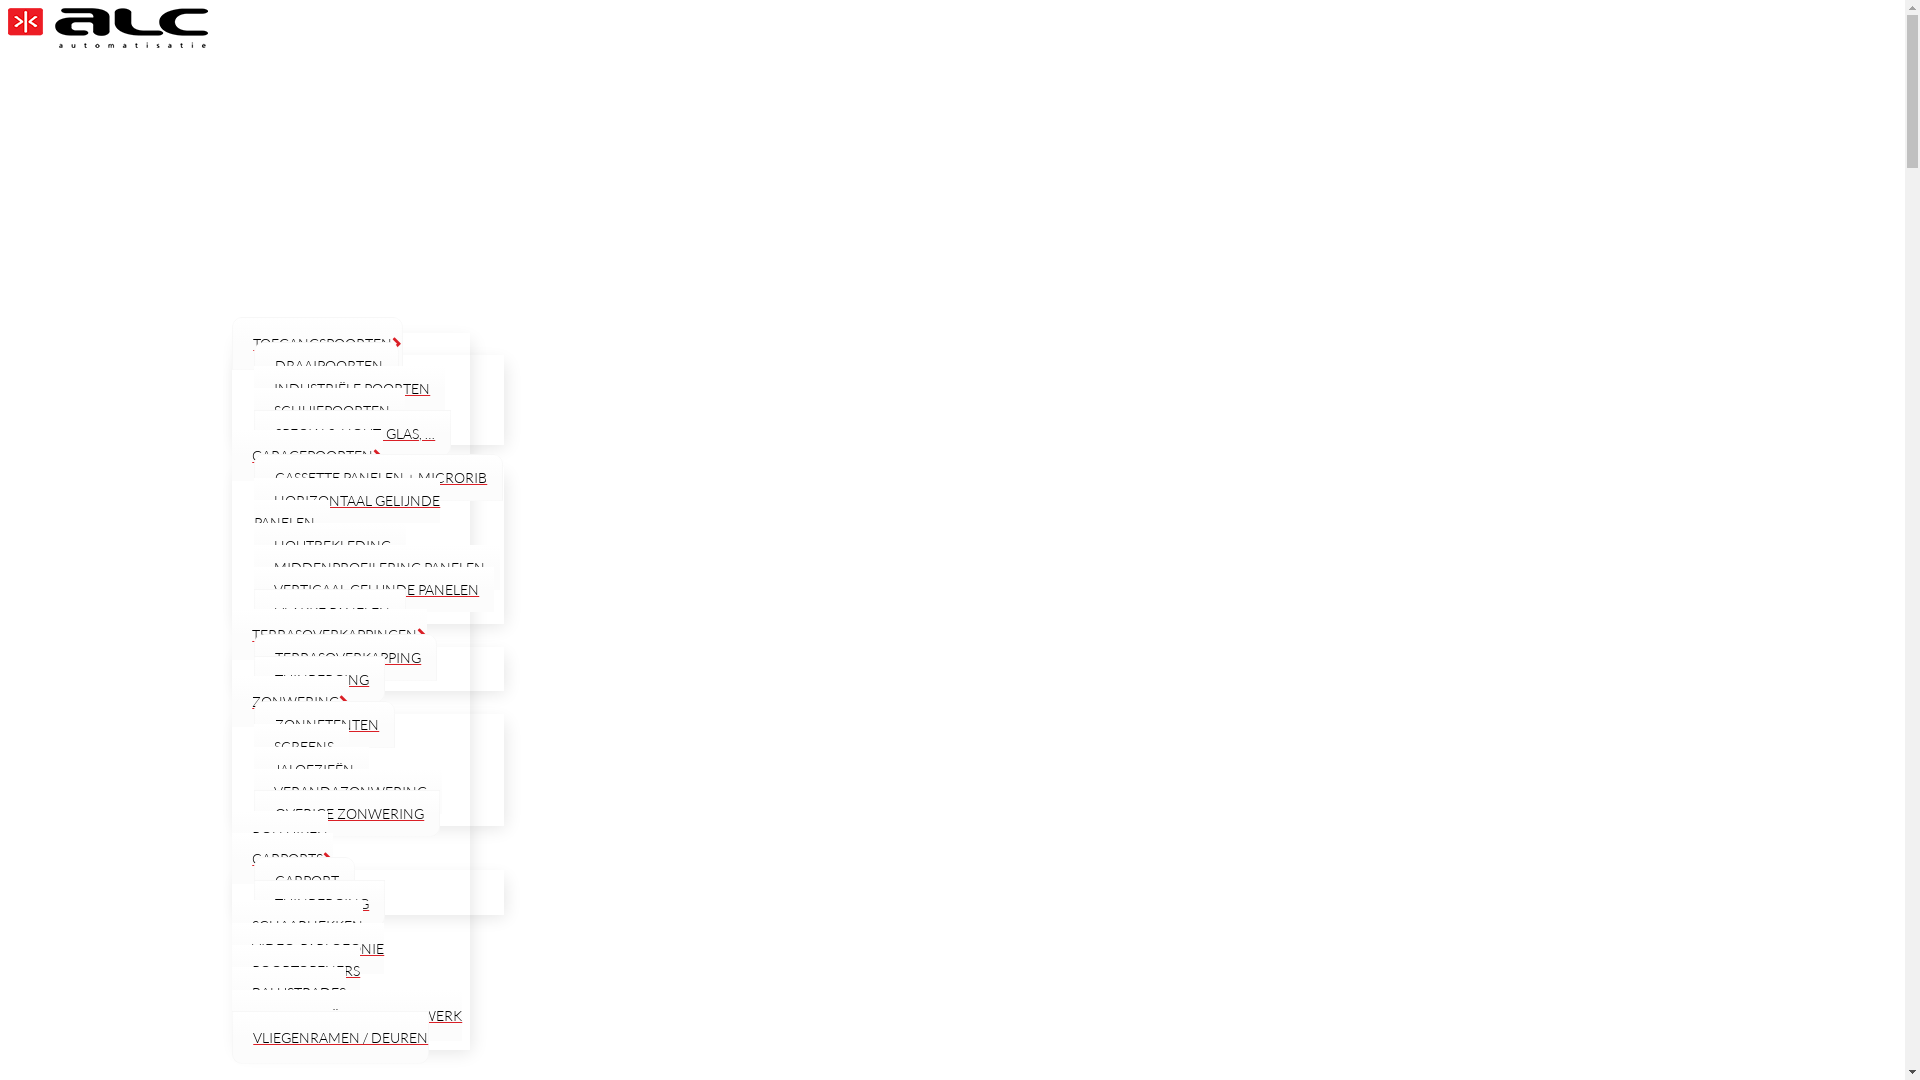  Describe the element at coordinates (377, 568) in the screenshot. I see `MIDDENPROFILERING PANELEN` at that location.